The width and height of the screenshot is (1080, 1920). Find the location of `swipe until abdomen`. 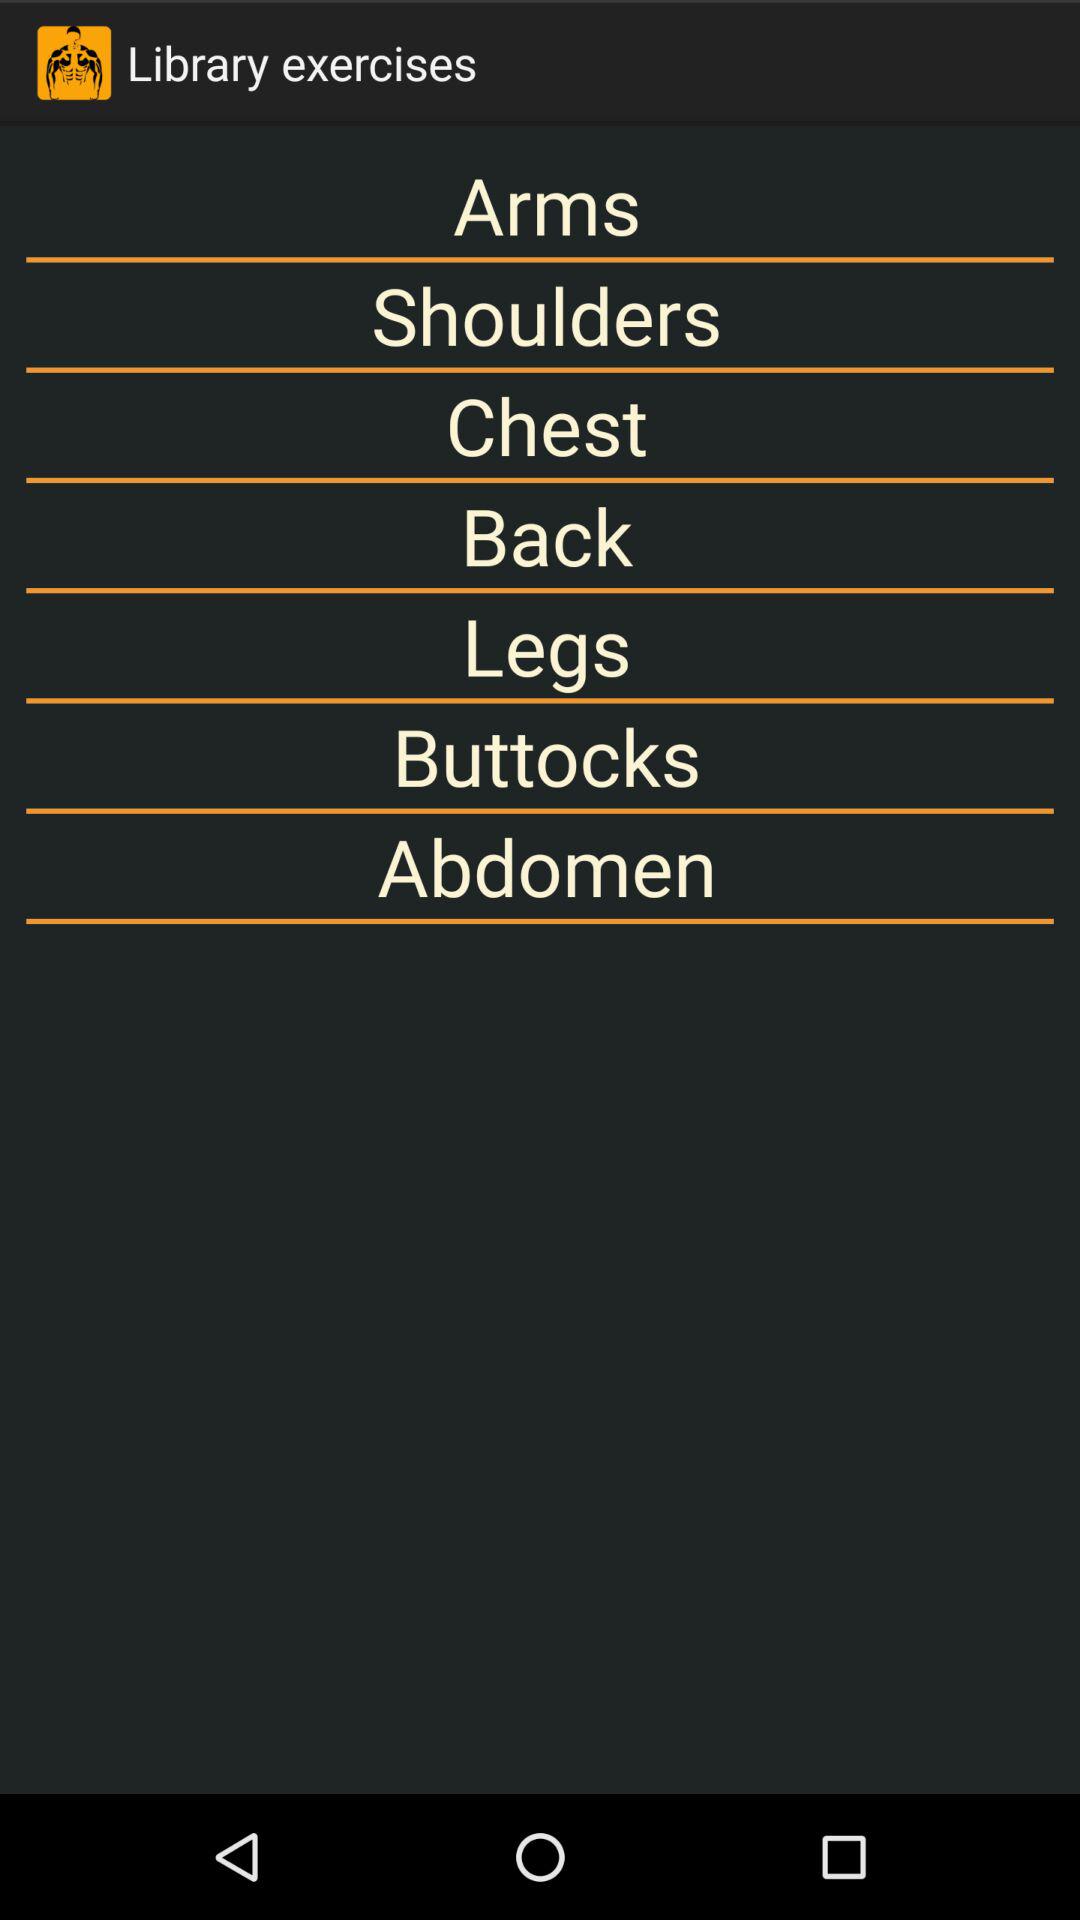

swipe until abdomen is located at coordinates (540, 866).